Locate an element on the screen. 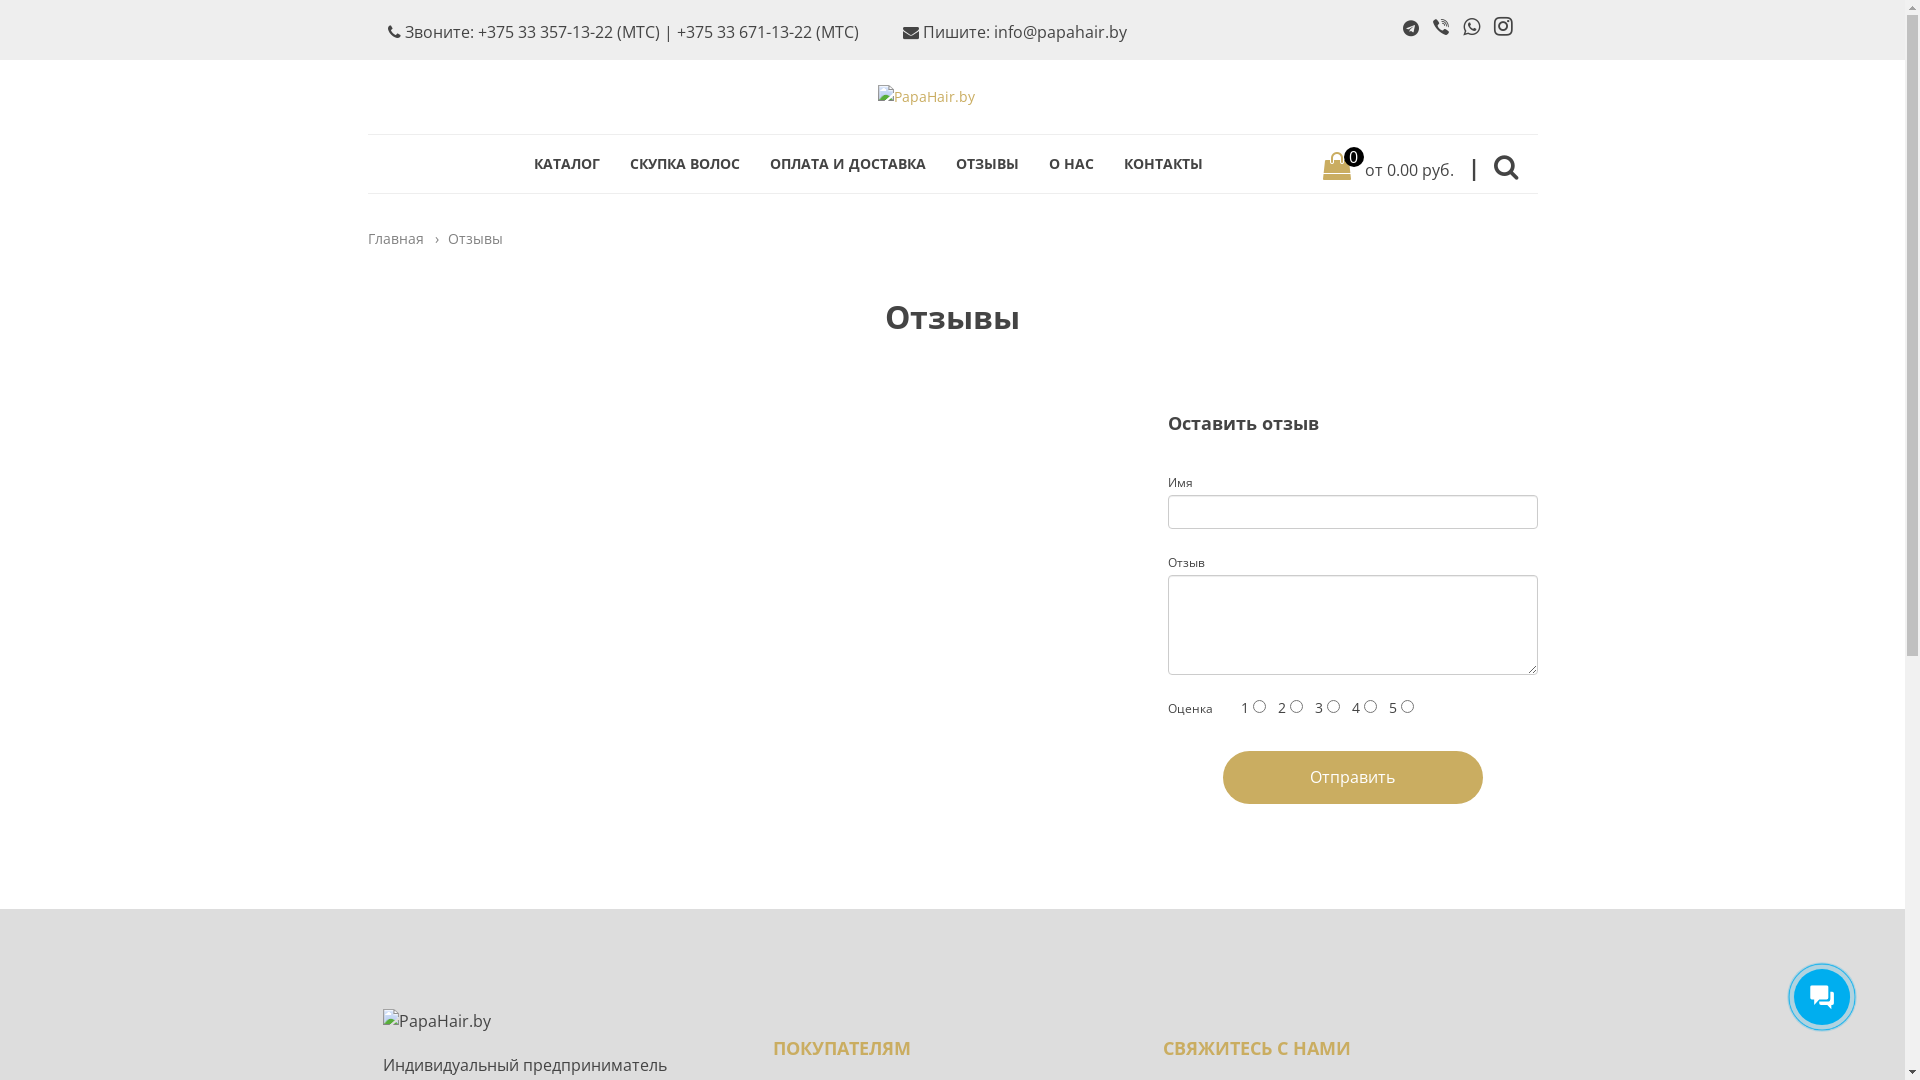  Viber is located at coordinates (1440, 28).